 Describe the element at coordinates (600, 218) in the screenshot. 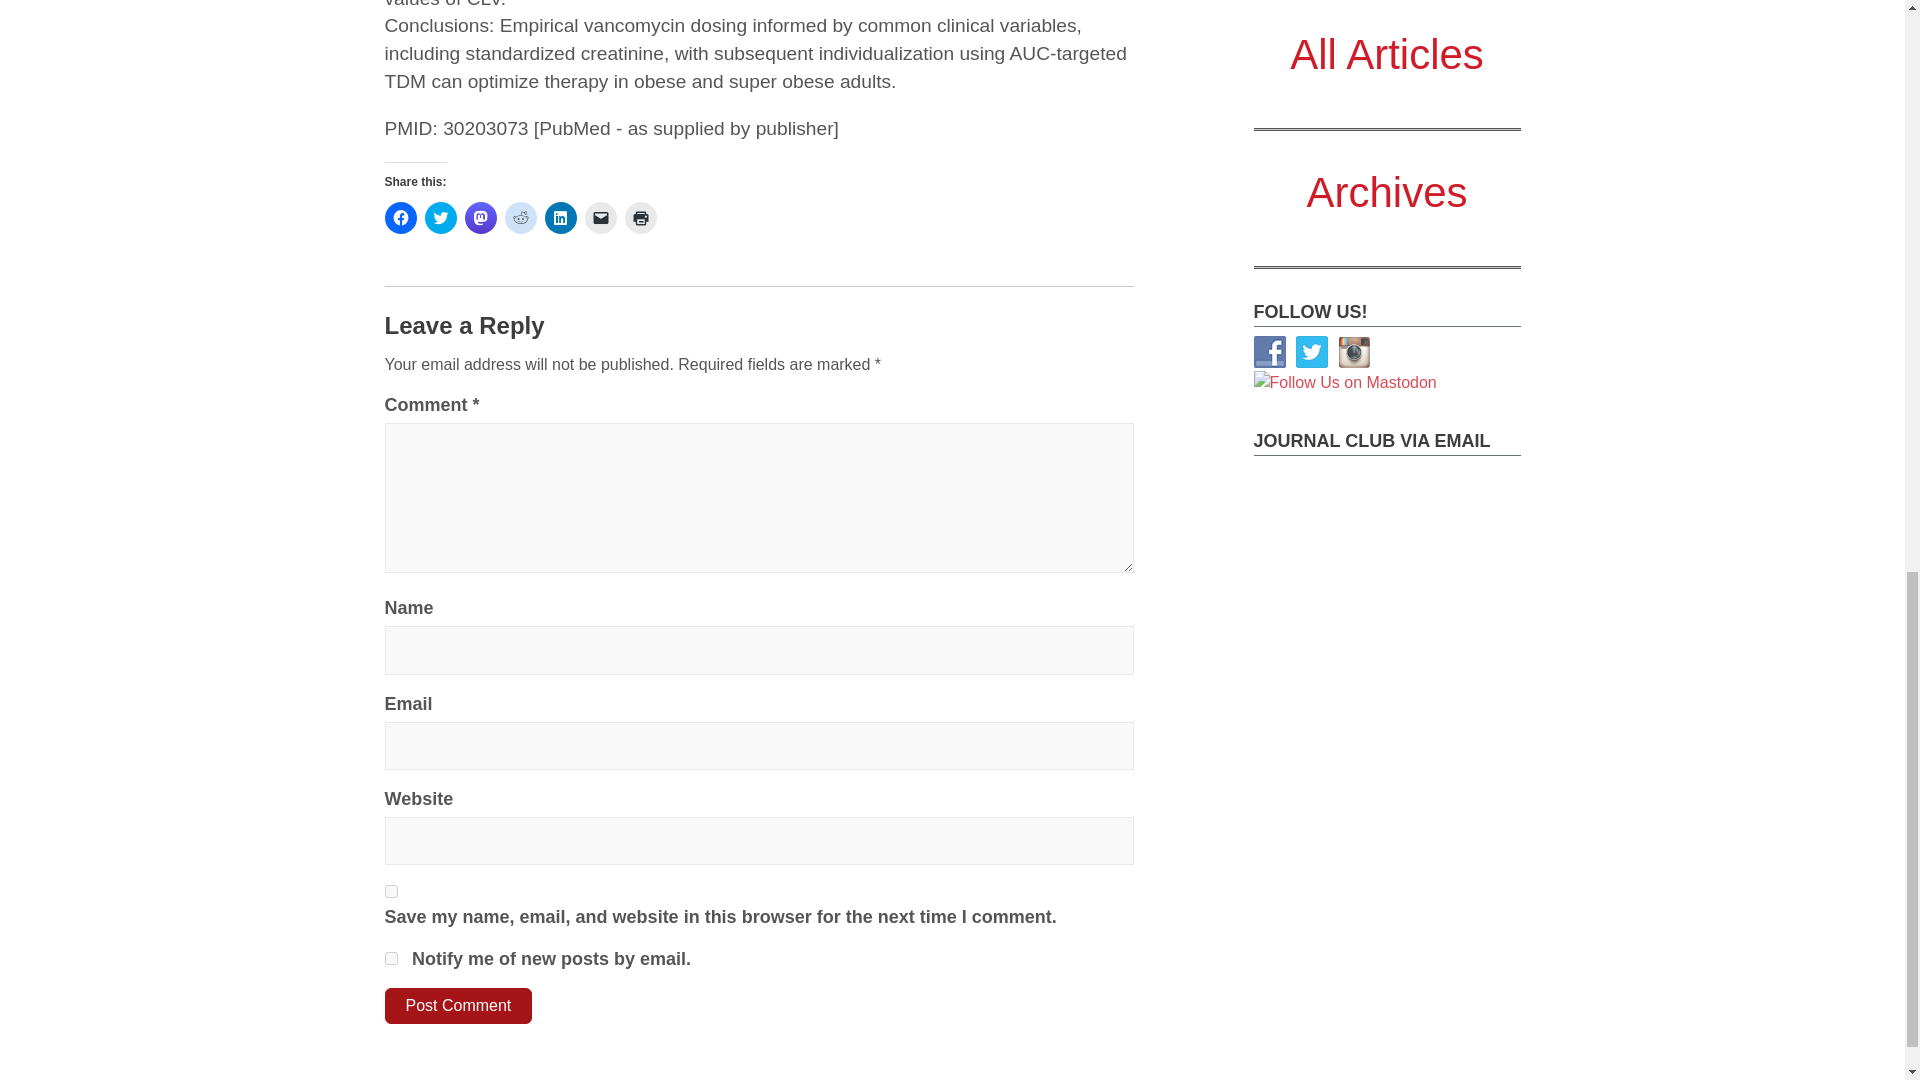

I see `Click to email a link to a friend` at that location.